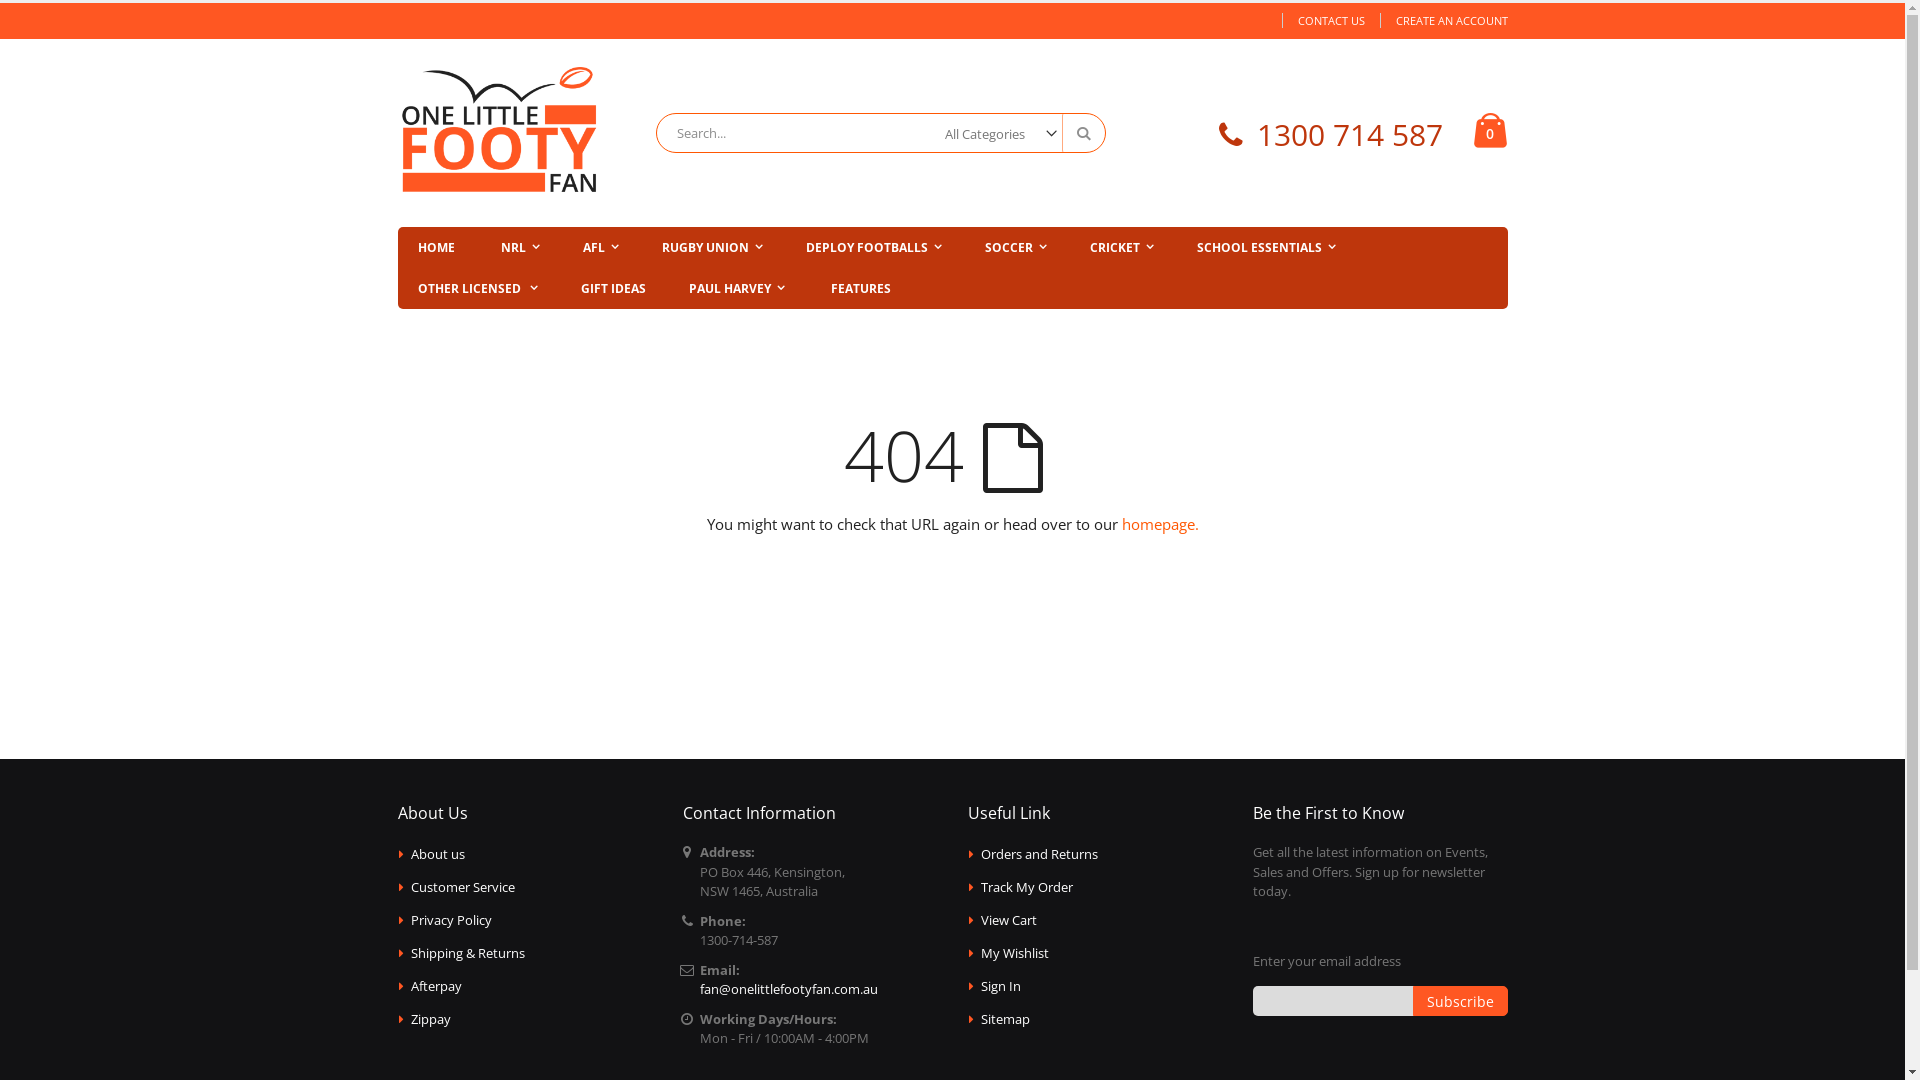  I want to click on Shipping & Returns, so click(468, 953).